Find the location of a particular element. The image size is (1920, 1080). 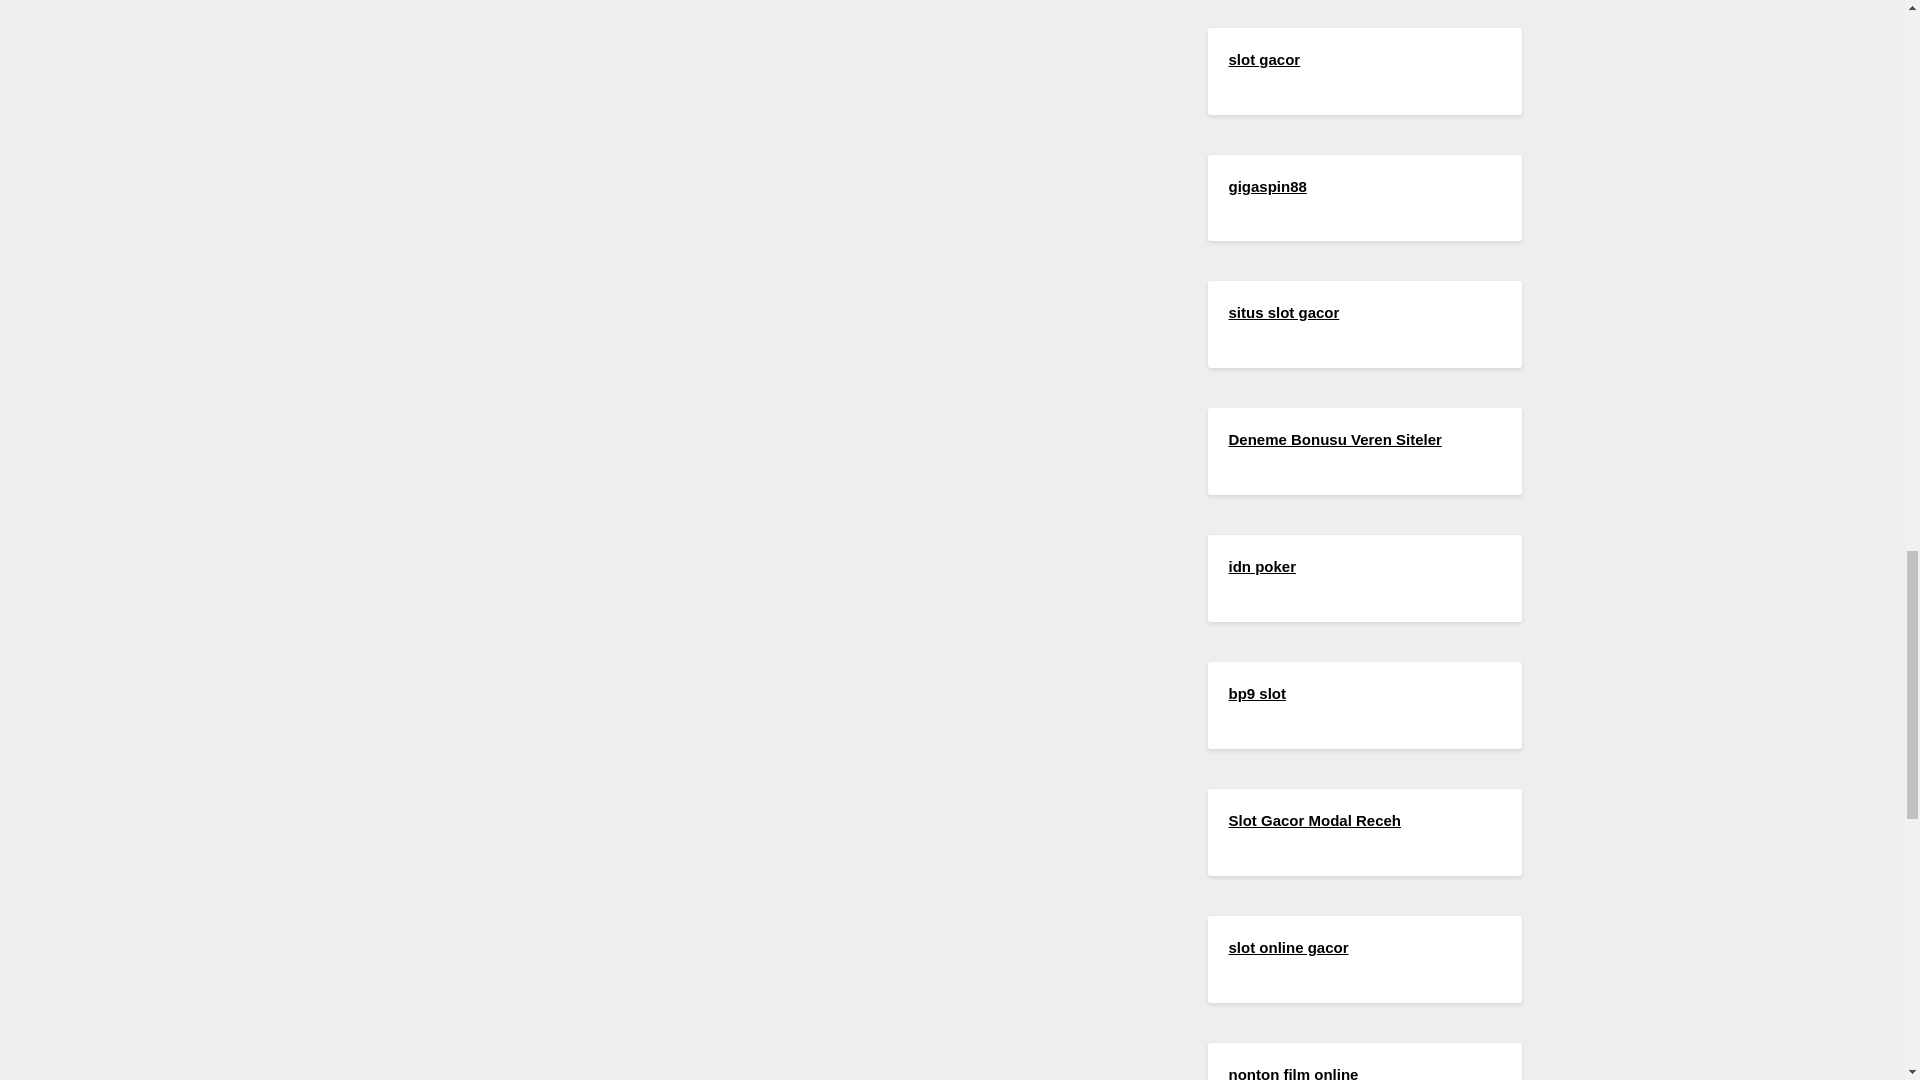

nonton film online is located at coordinates (1292, 1072).